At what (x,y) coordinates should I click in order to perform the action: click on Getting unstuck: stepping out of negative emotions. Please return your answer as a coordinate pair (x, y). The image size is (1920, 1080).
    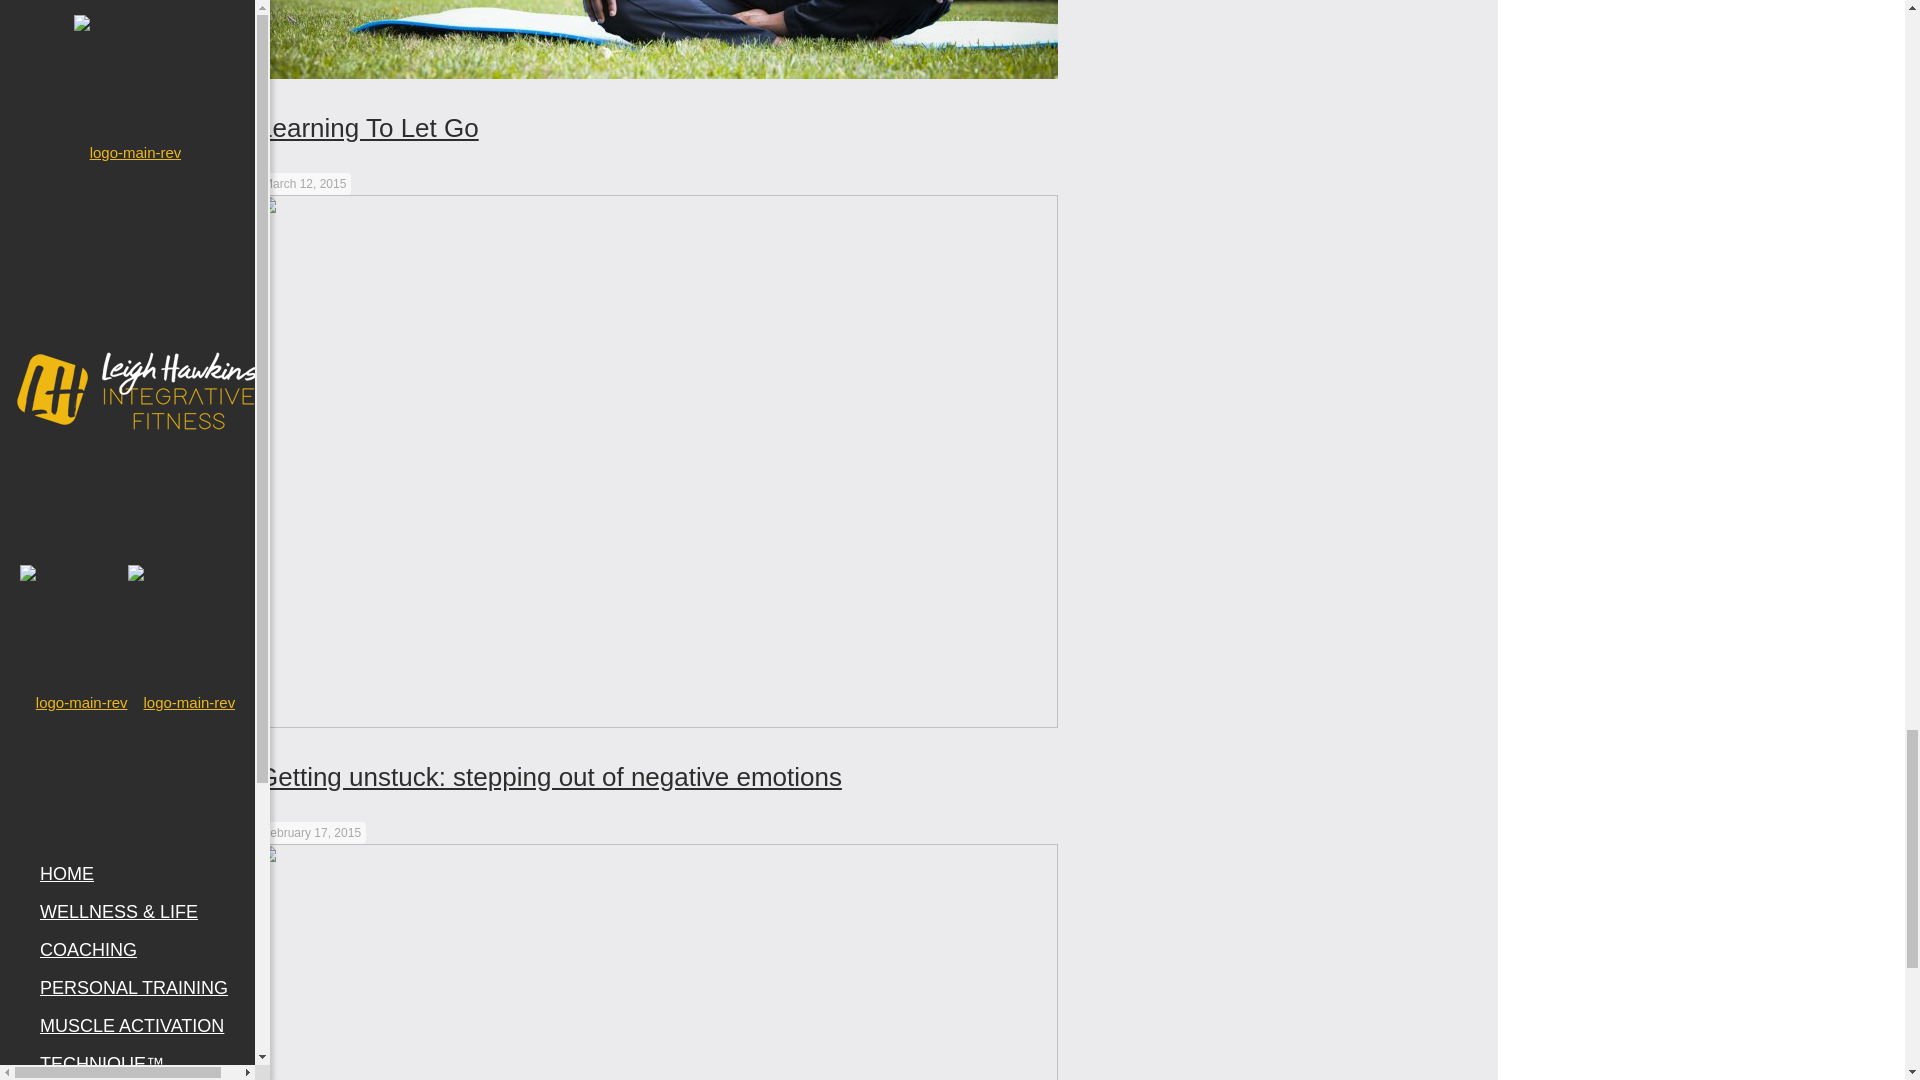
    Looking at the image, I should click on (550, 776).